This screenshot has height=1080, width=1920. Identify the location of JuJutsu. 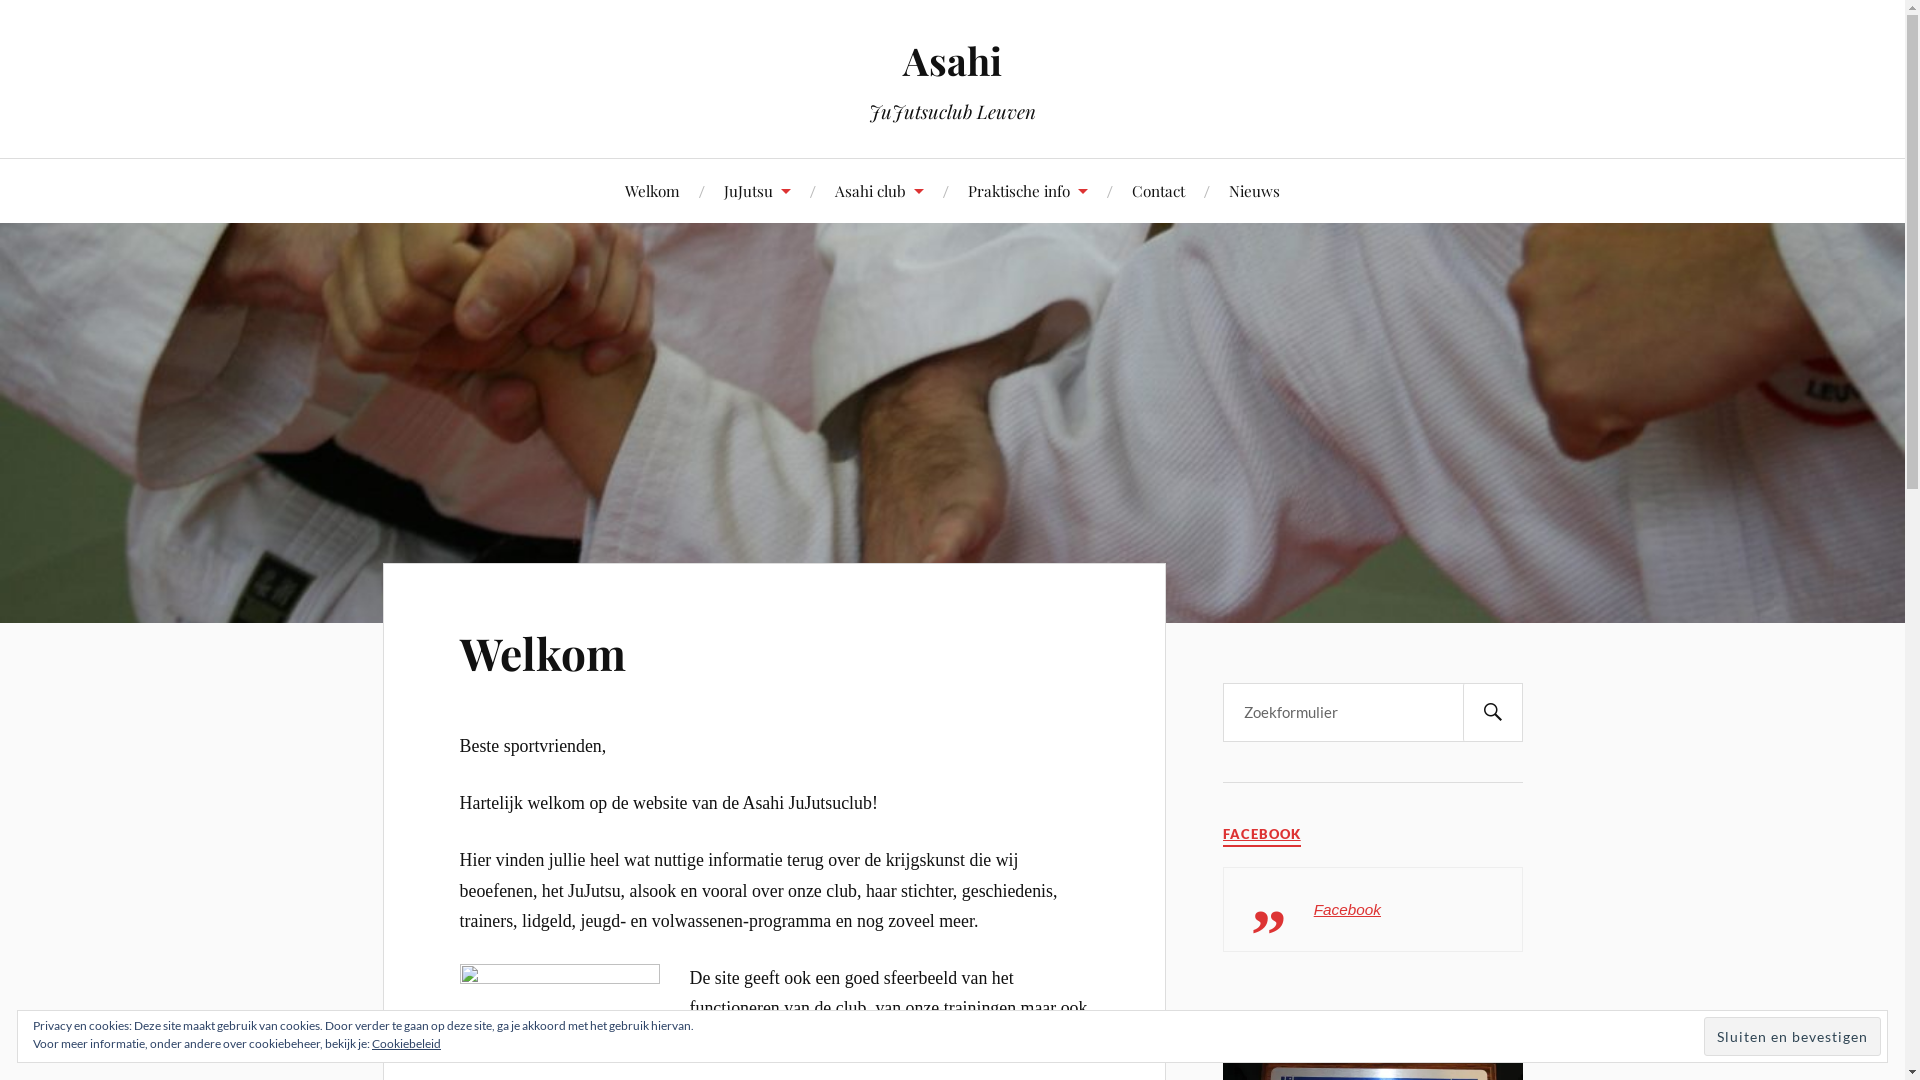
(758, 190).